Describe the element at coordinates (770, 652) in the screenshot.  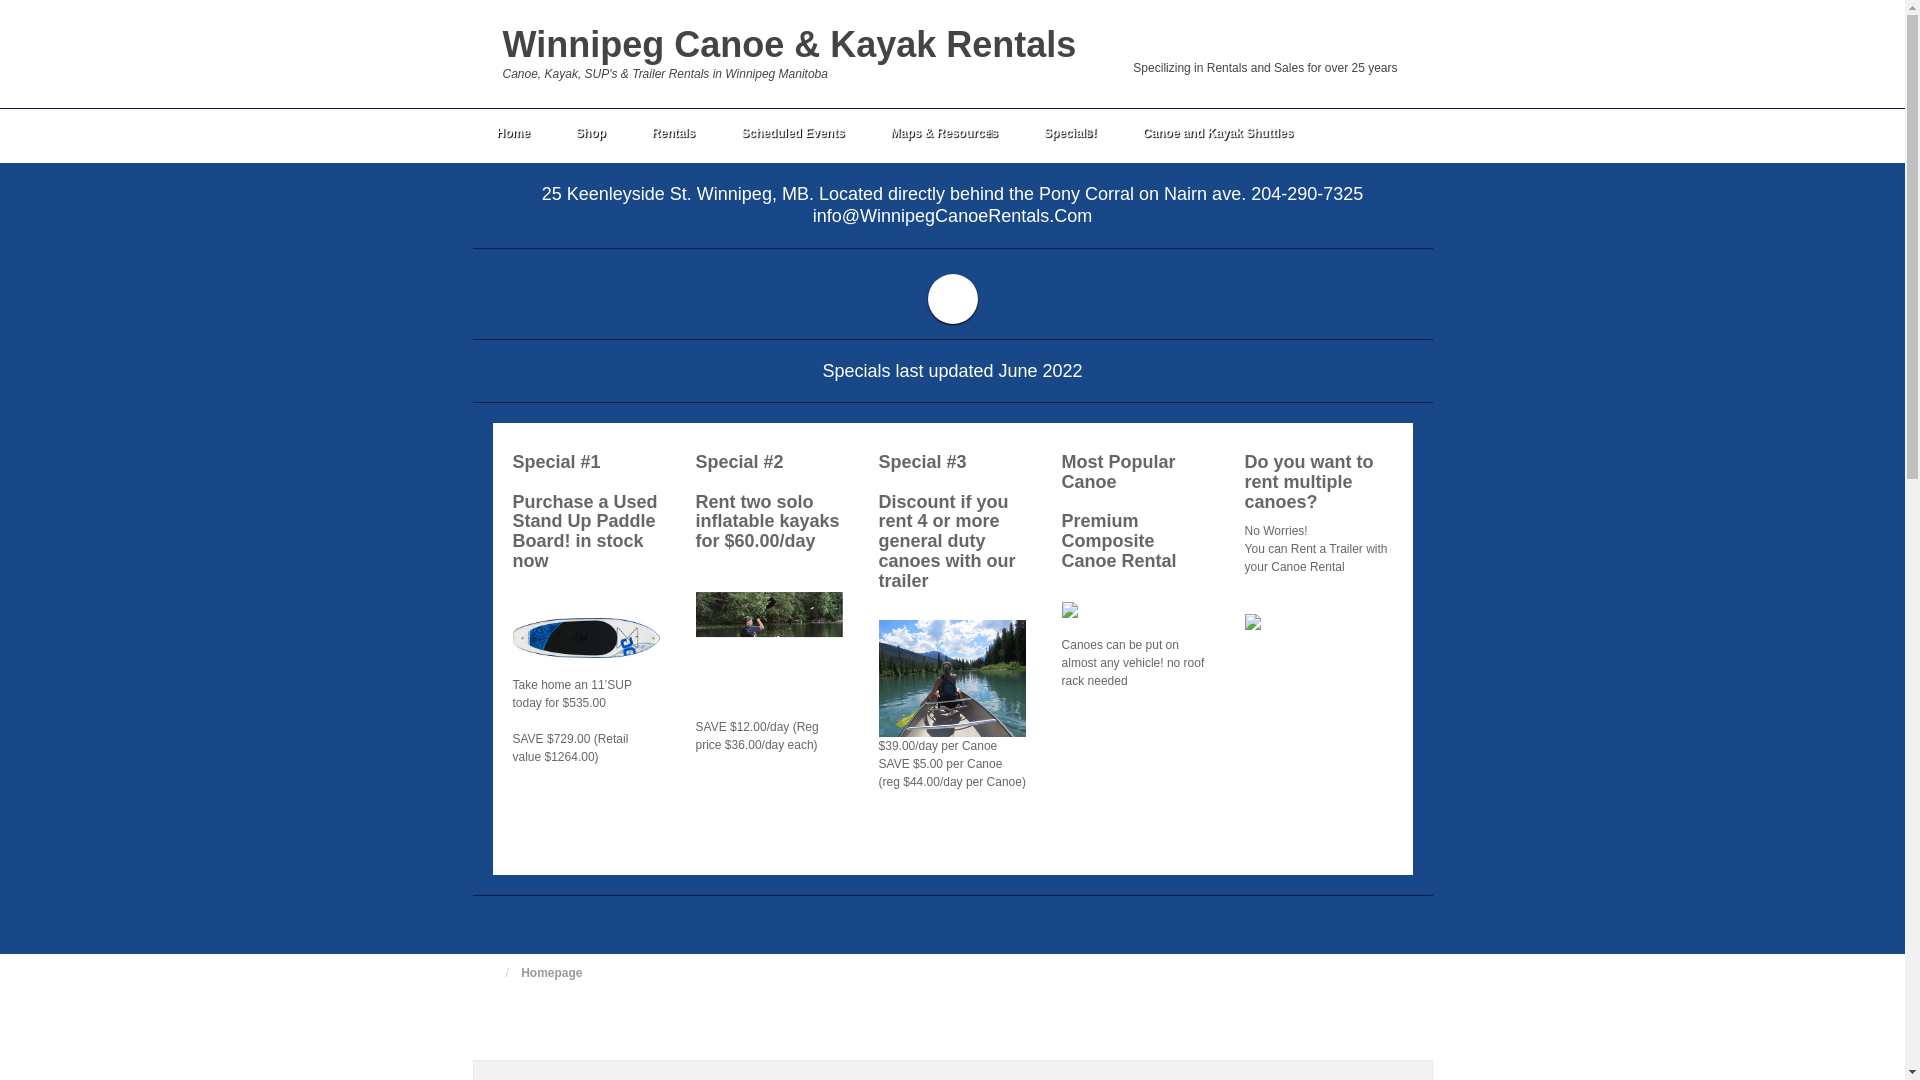
I see `inflatable kayak rentals` at that location.